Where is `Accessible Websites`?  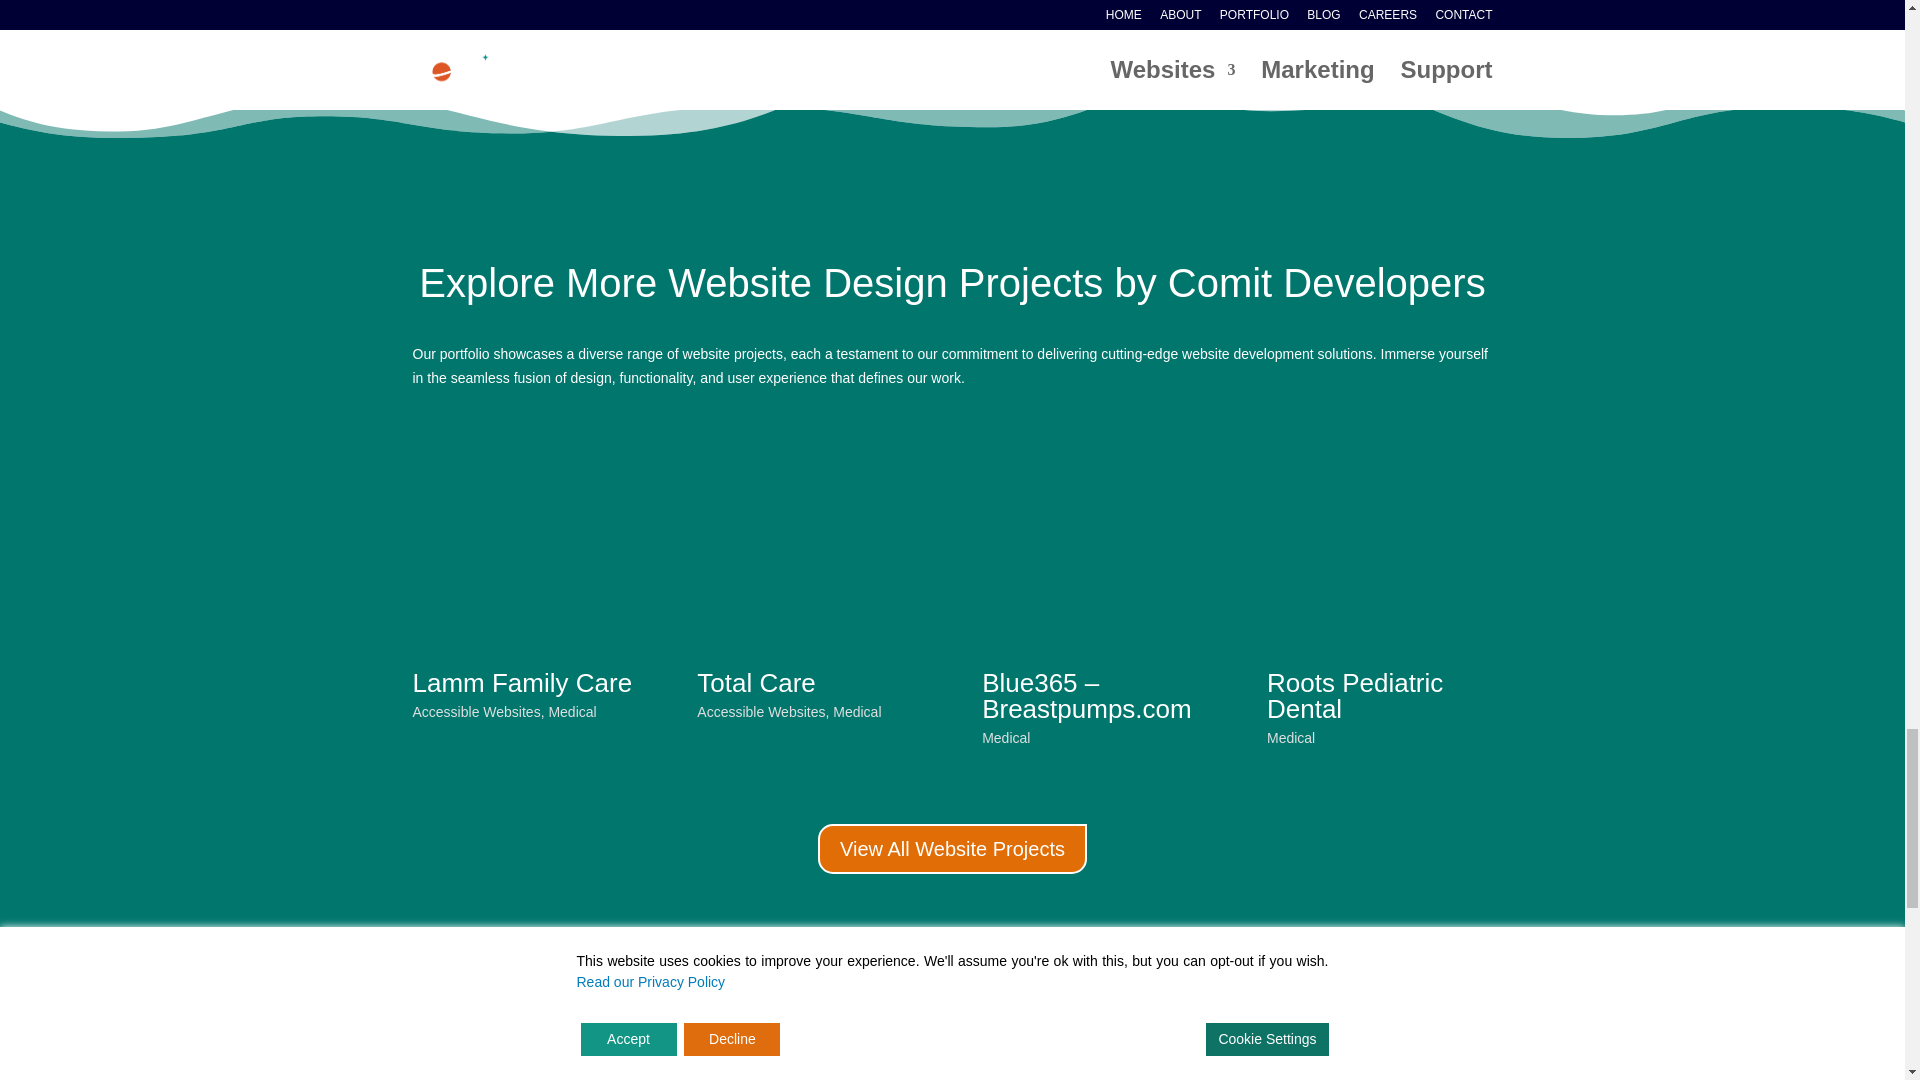
Accessible Websites is located at coordinates (760, 712).